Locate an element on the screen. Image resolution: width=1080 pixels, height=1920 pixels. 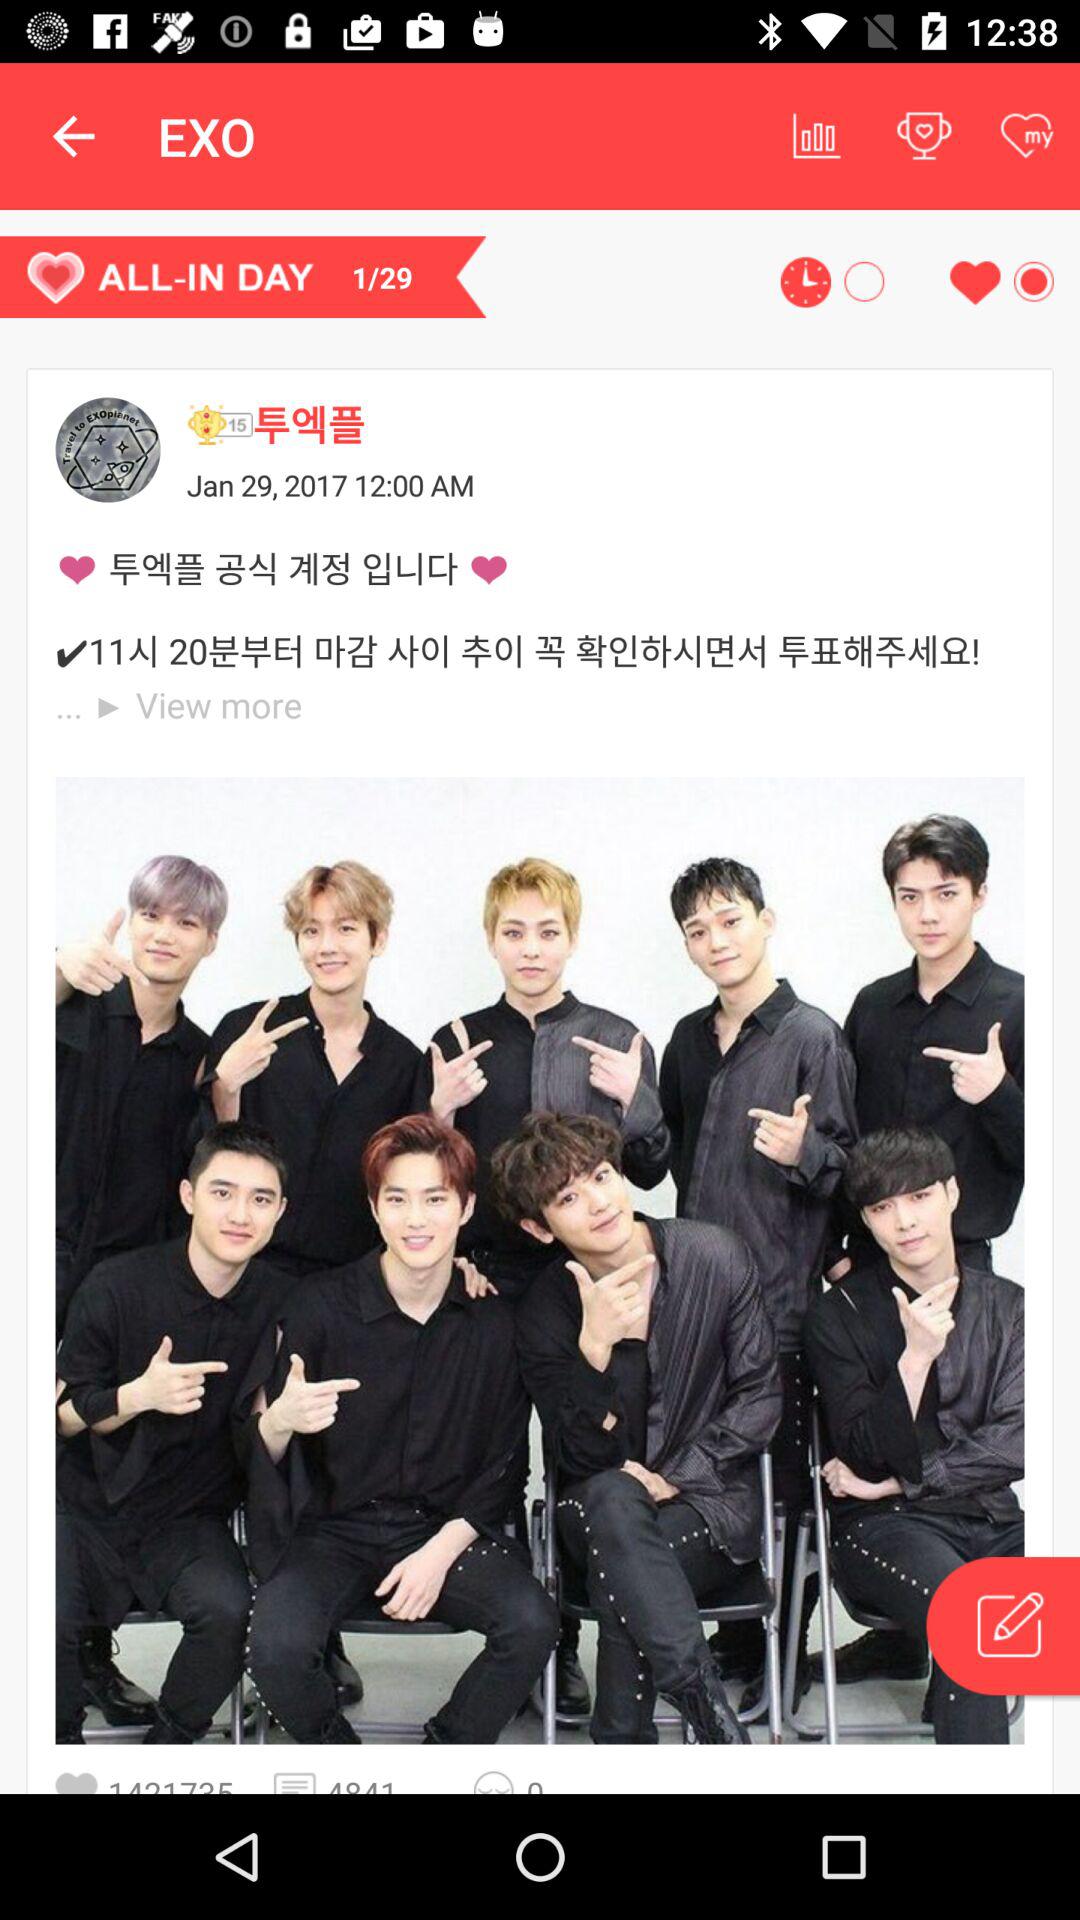
scroll to the jan 29 2017 icon is located at coordinates (605, 484).